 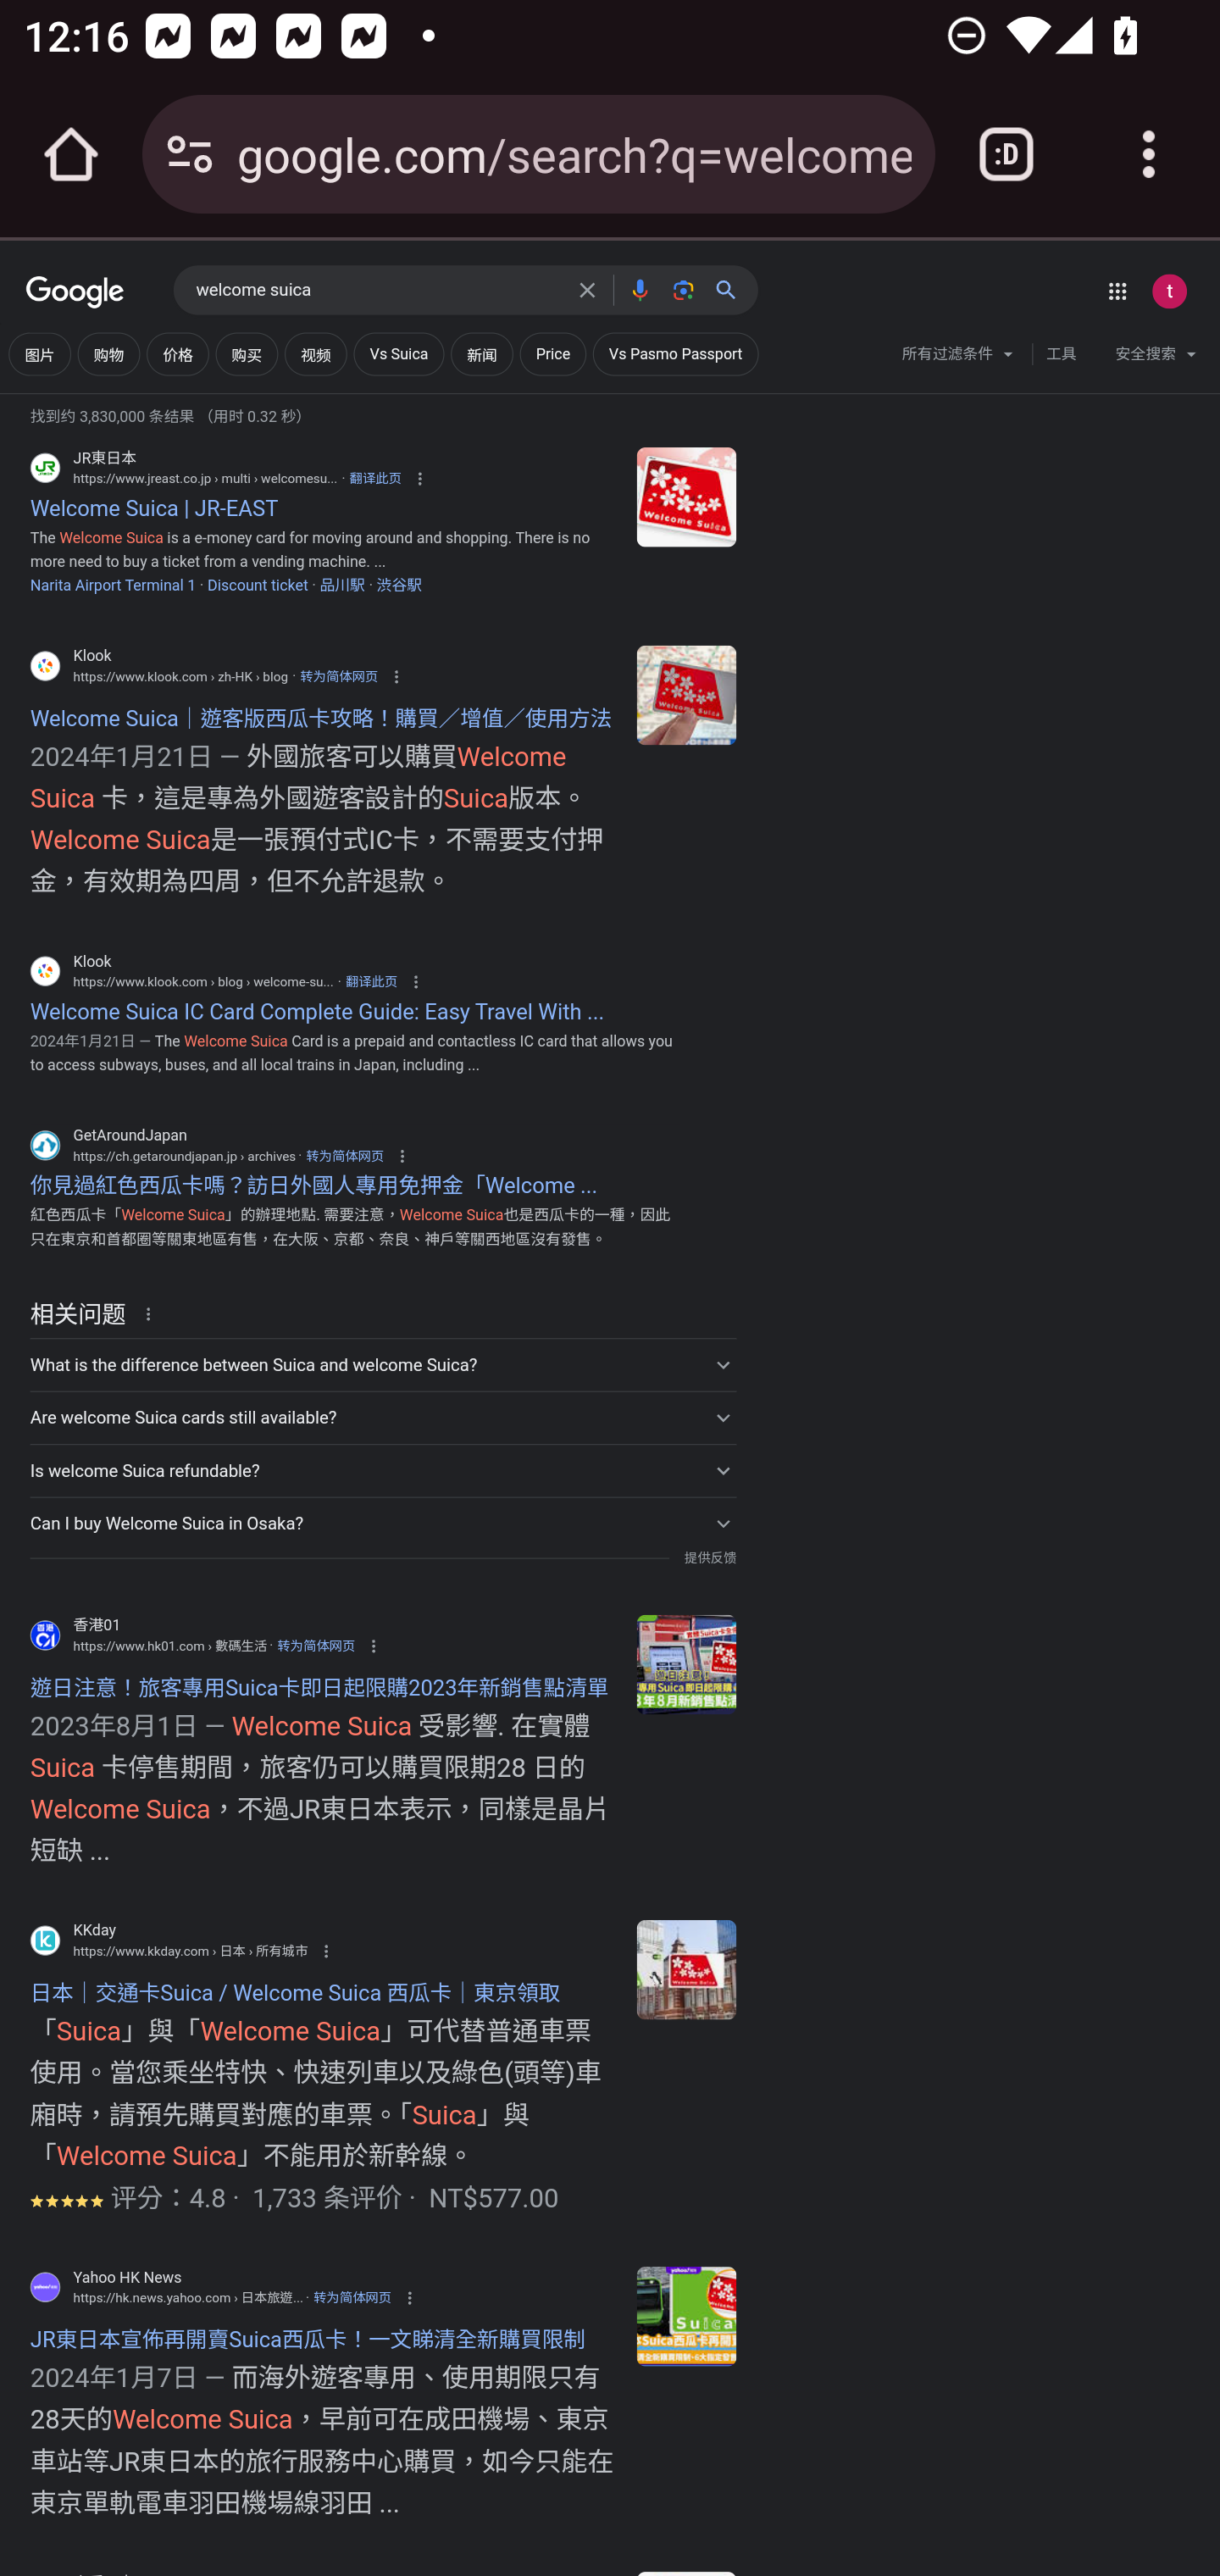 What do you see at coordinates (39, 354) in the screenshot?
I see `图片` at bounding box center [39, 354].